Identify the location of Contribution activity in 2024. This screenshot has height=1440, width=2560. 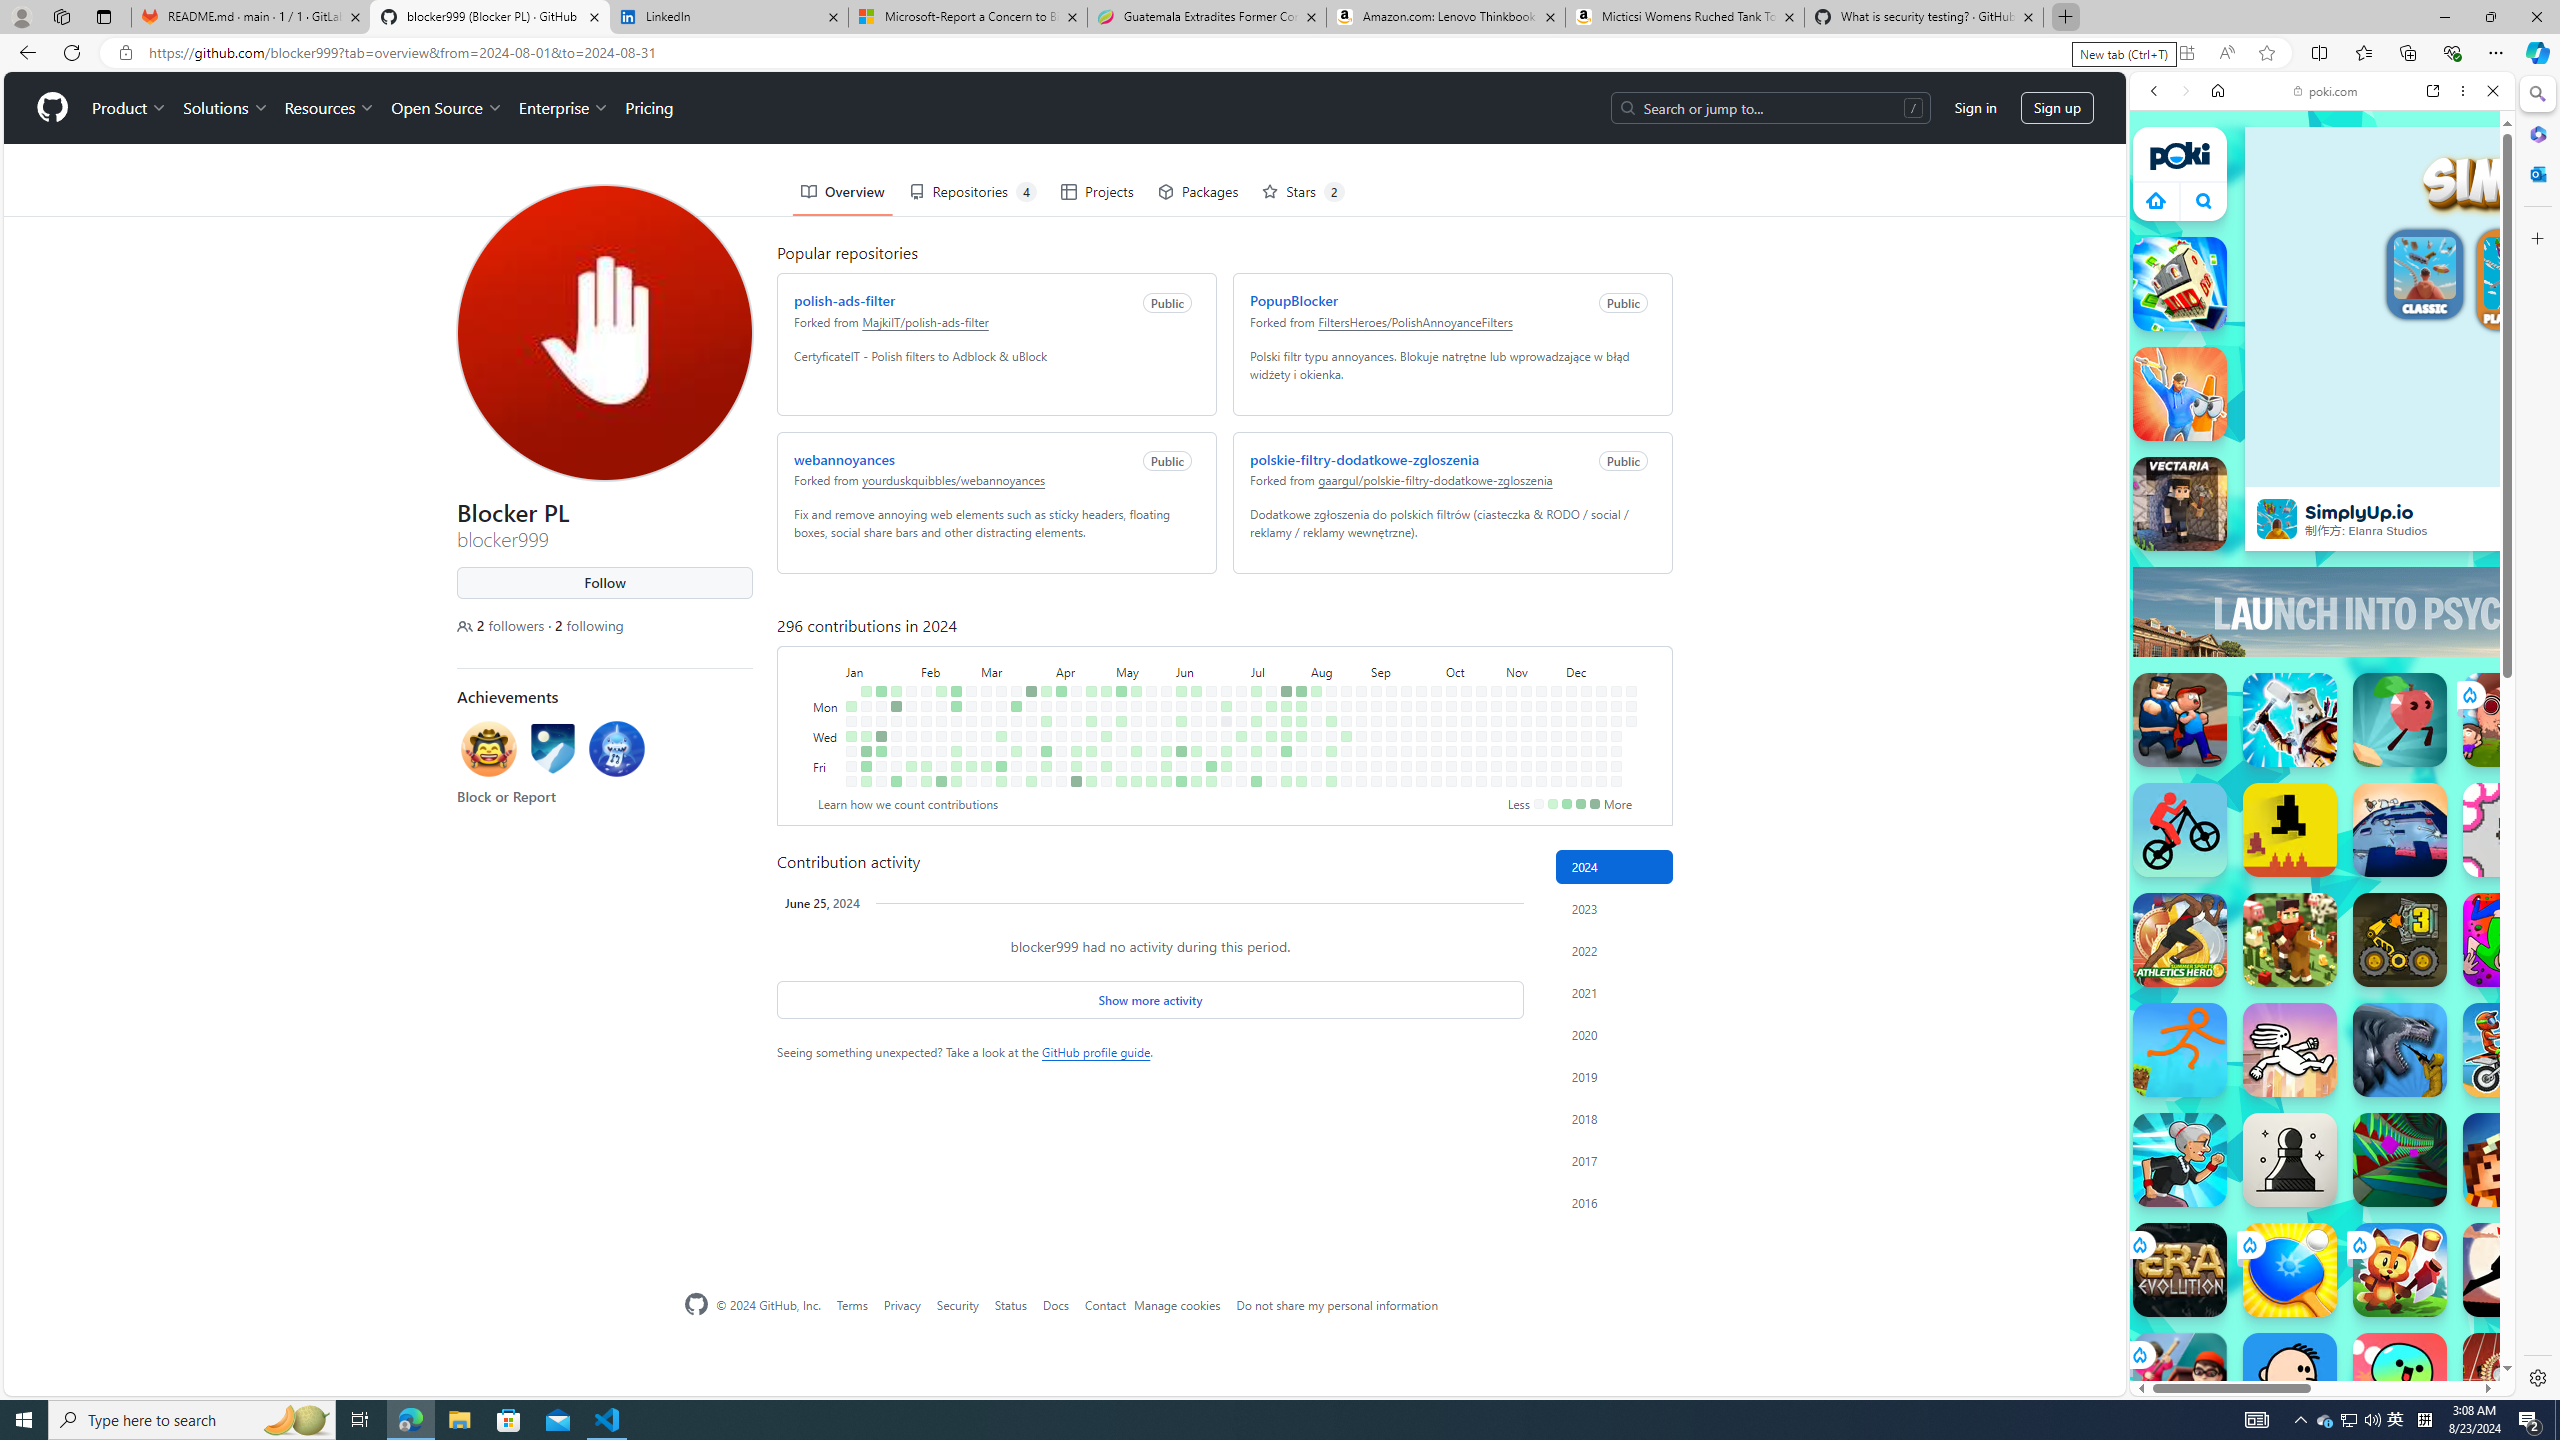
(1614, 866).